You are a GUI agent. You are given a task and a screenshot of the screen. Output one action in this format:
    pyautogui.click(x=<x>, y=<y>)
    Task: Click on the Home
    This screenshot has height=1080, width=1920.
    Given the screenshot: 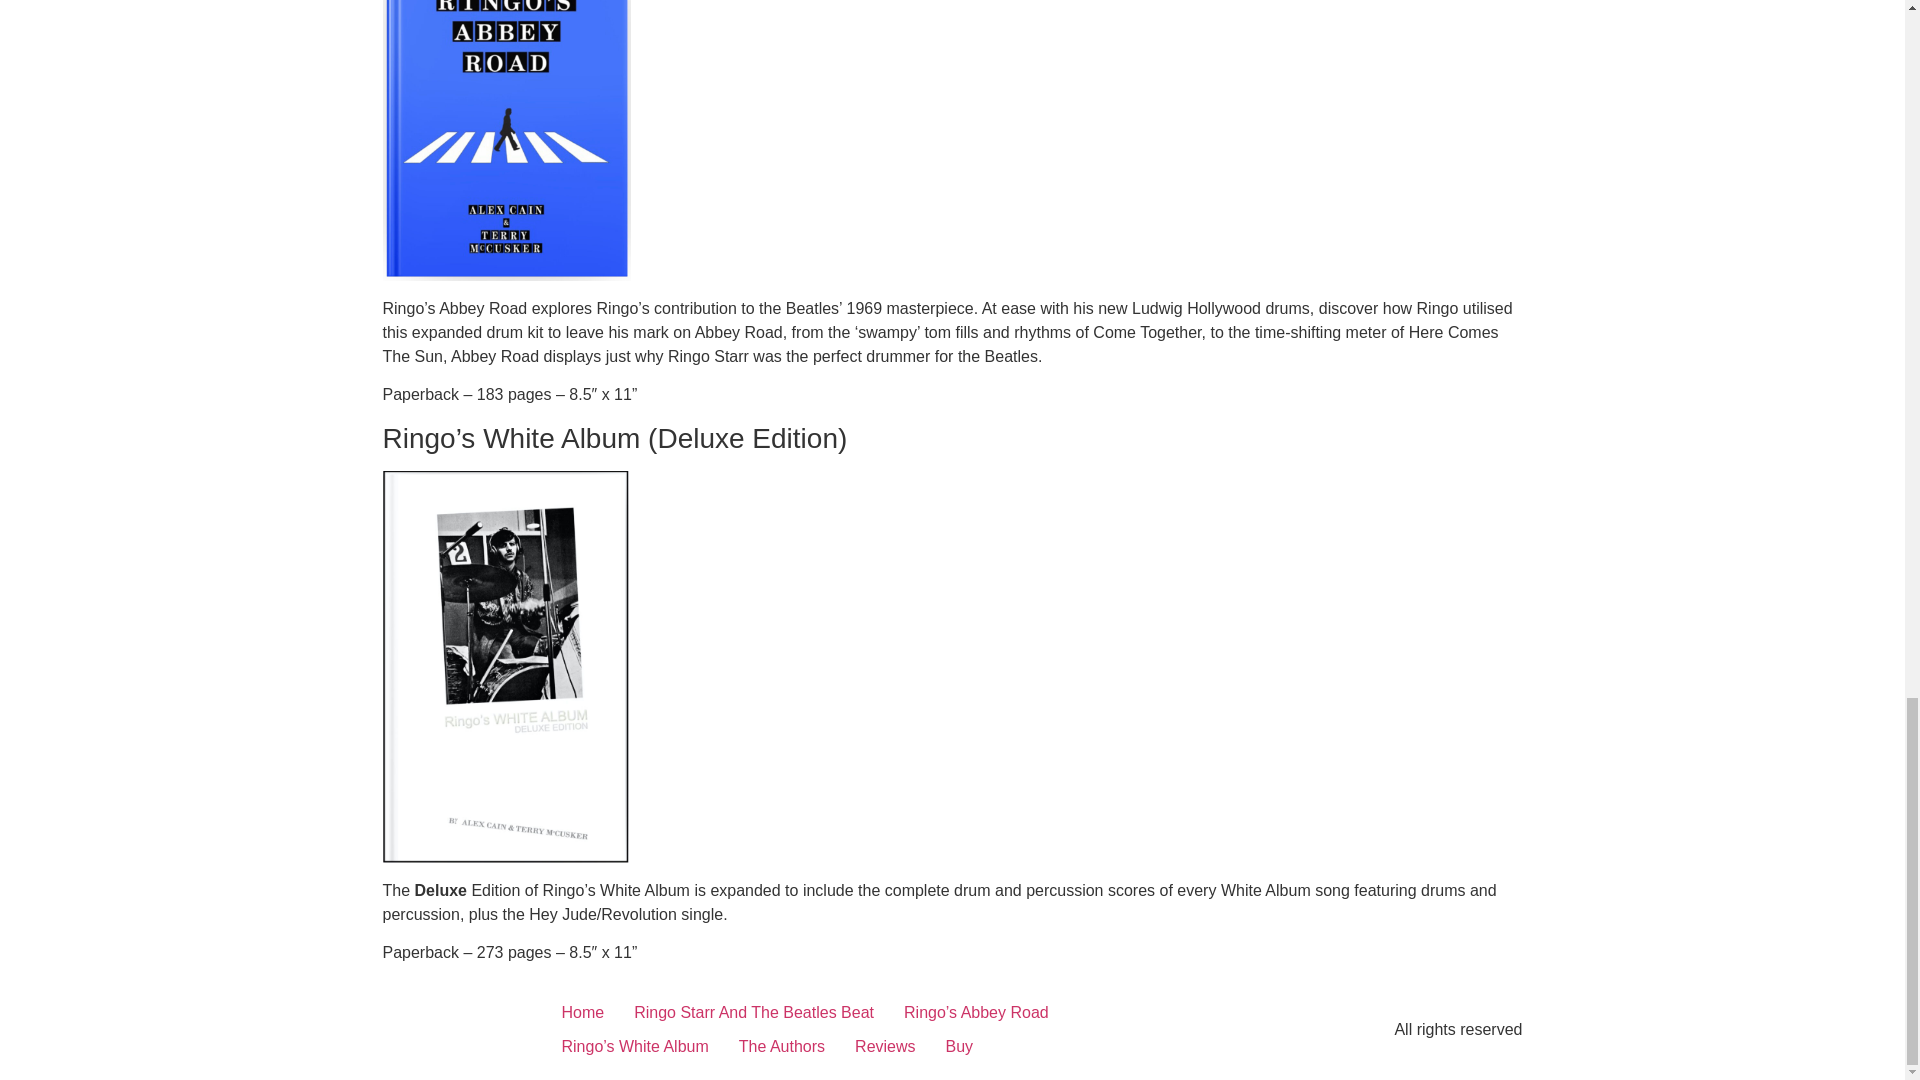 What is the action you would take?
    pyautogui.click(x=582, y=1012)
    